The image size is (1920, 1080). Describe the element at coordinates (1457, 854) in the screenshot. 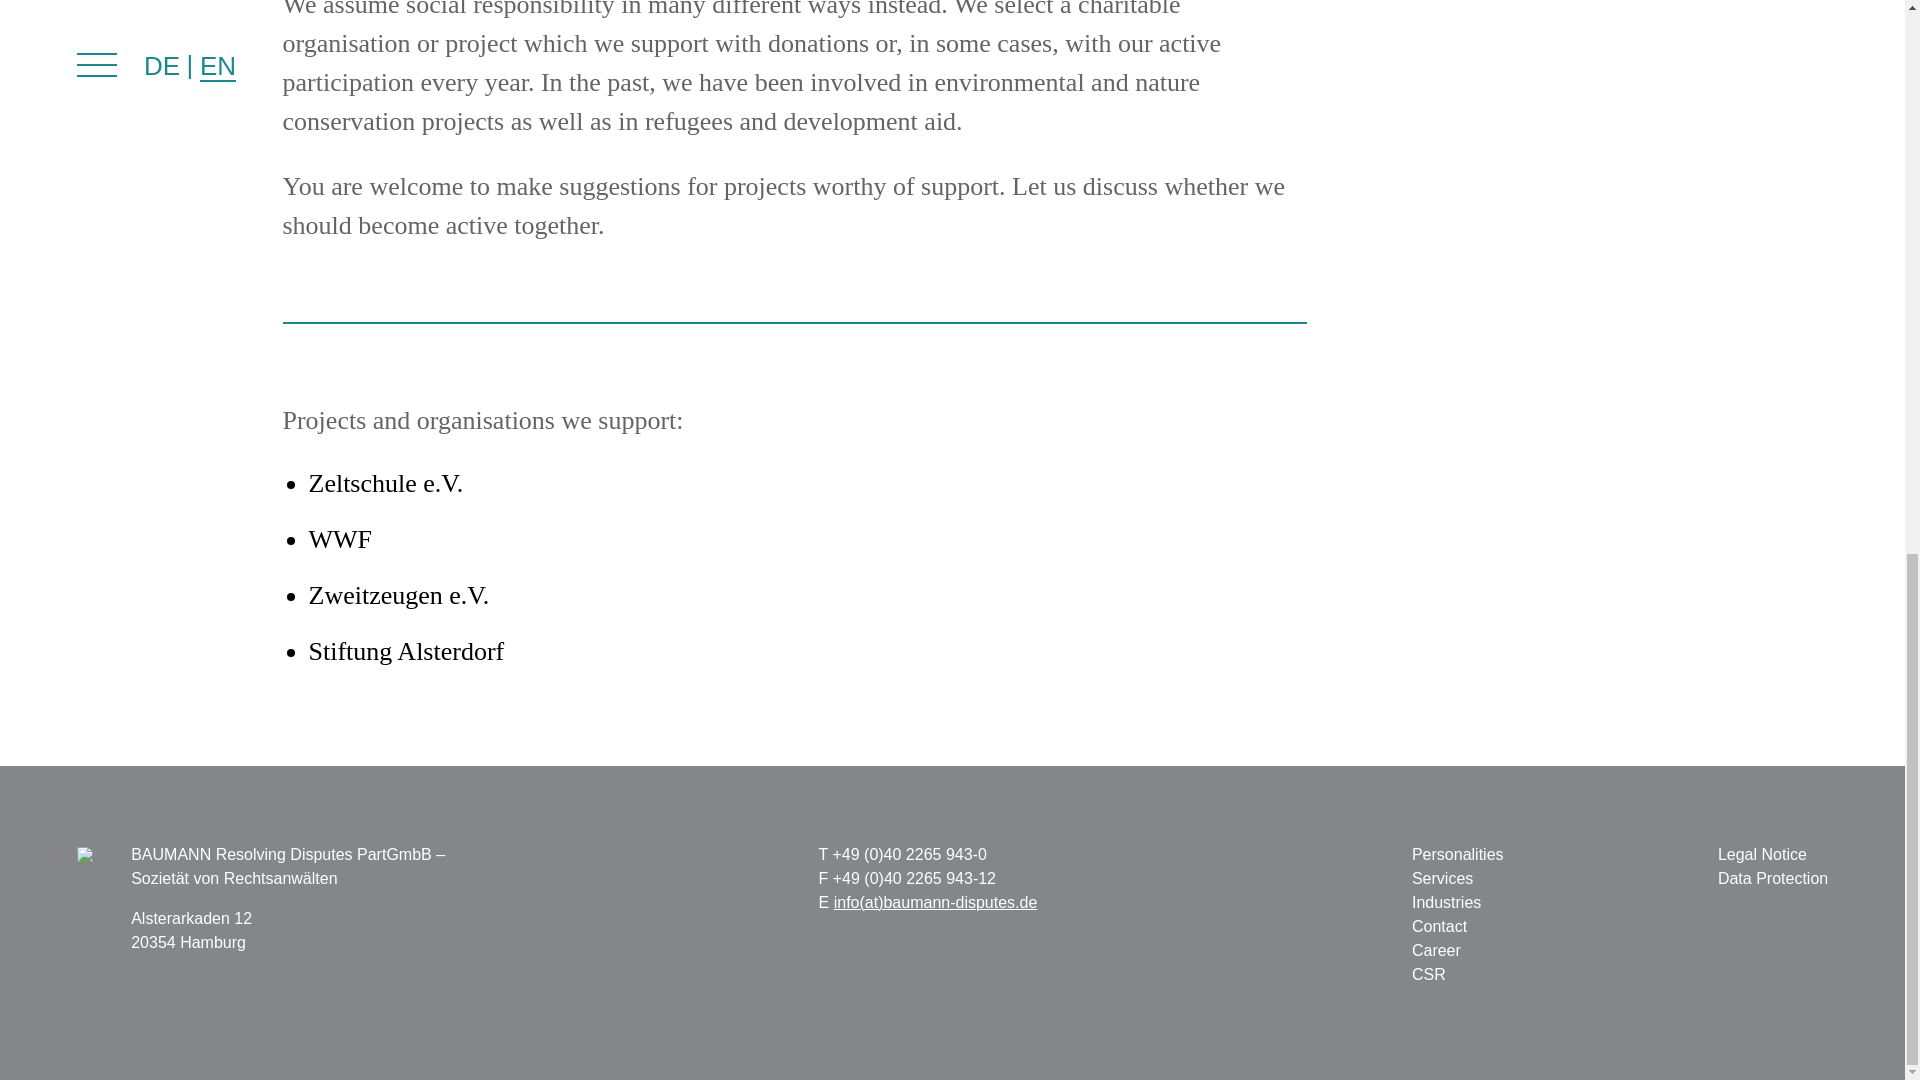

I see `Personalities` at that location.